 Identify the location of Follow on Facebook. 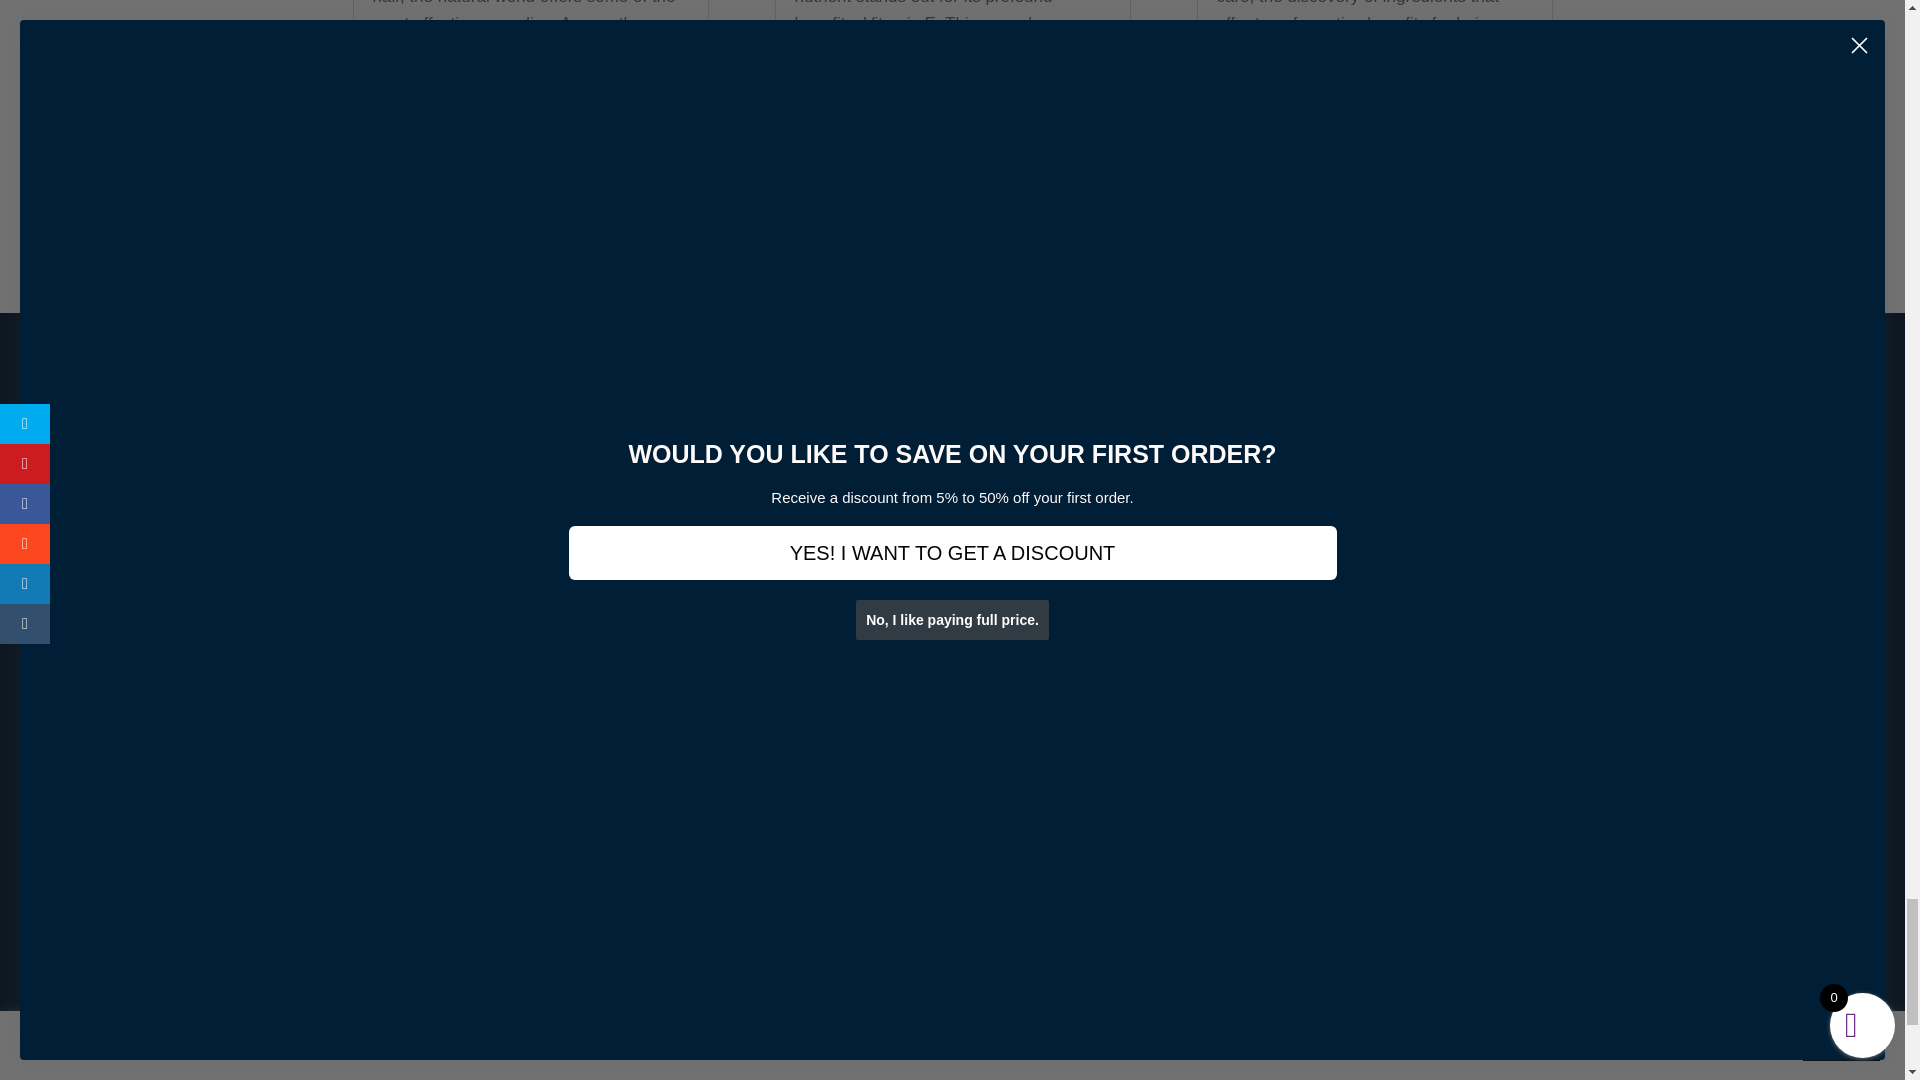
(1274, 970).